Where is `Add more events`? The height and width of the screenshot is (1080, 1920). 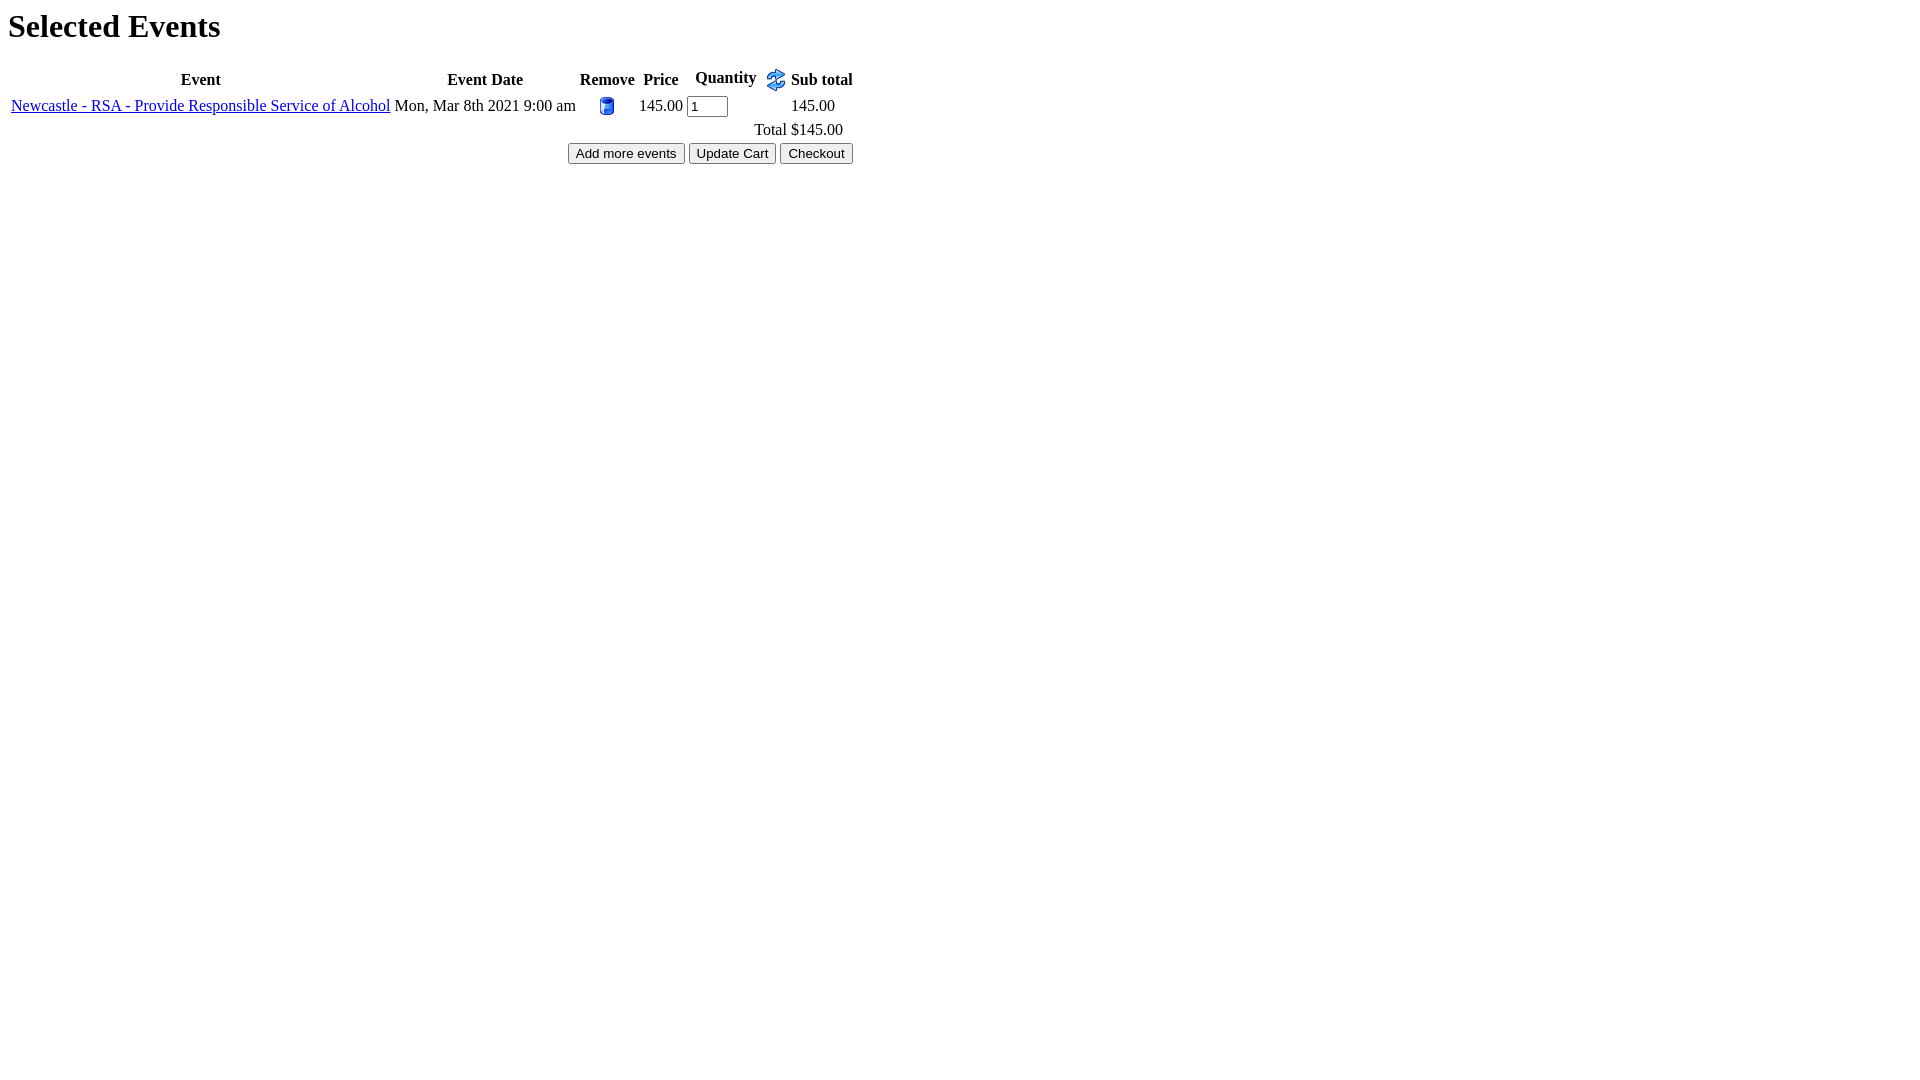 Add more events is located at coordinates (626, 154).